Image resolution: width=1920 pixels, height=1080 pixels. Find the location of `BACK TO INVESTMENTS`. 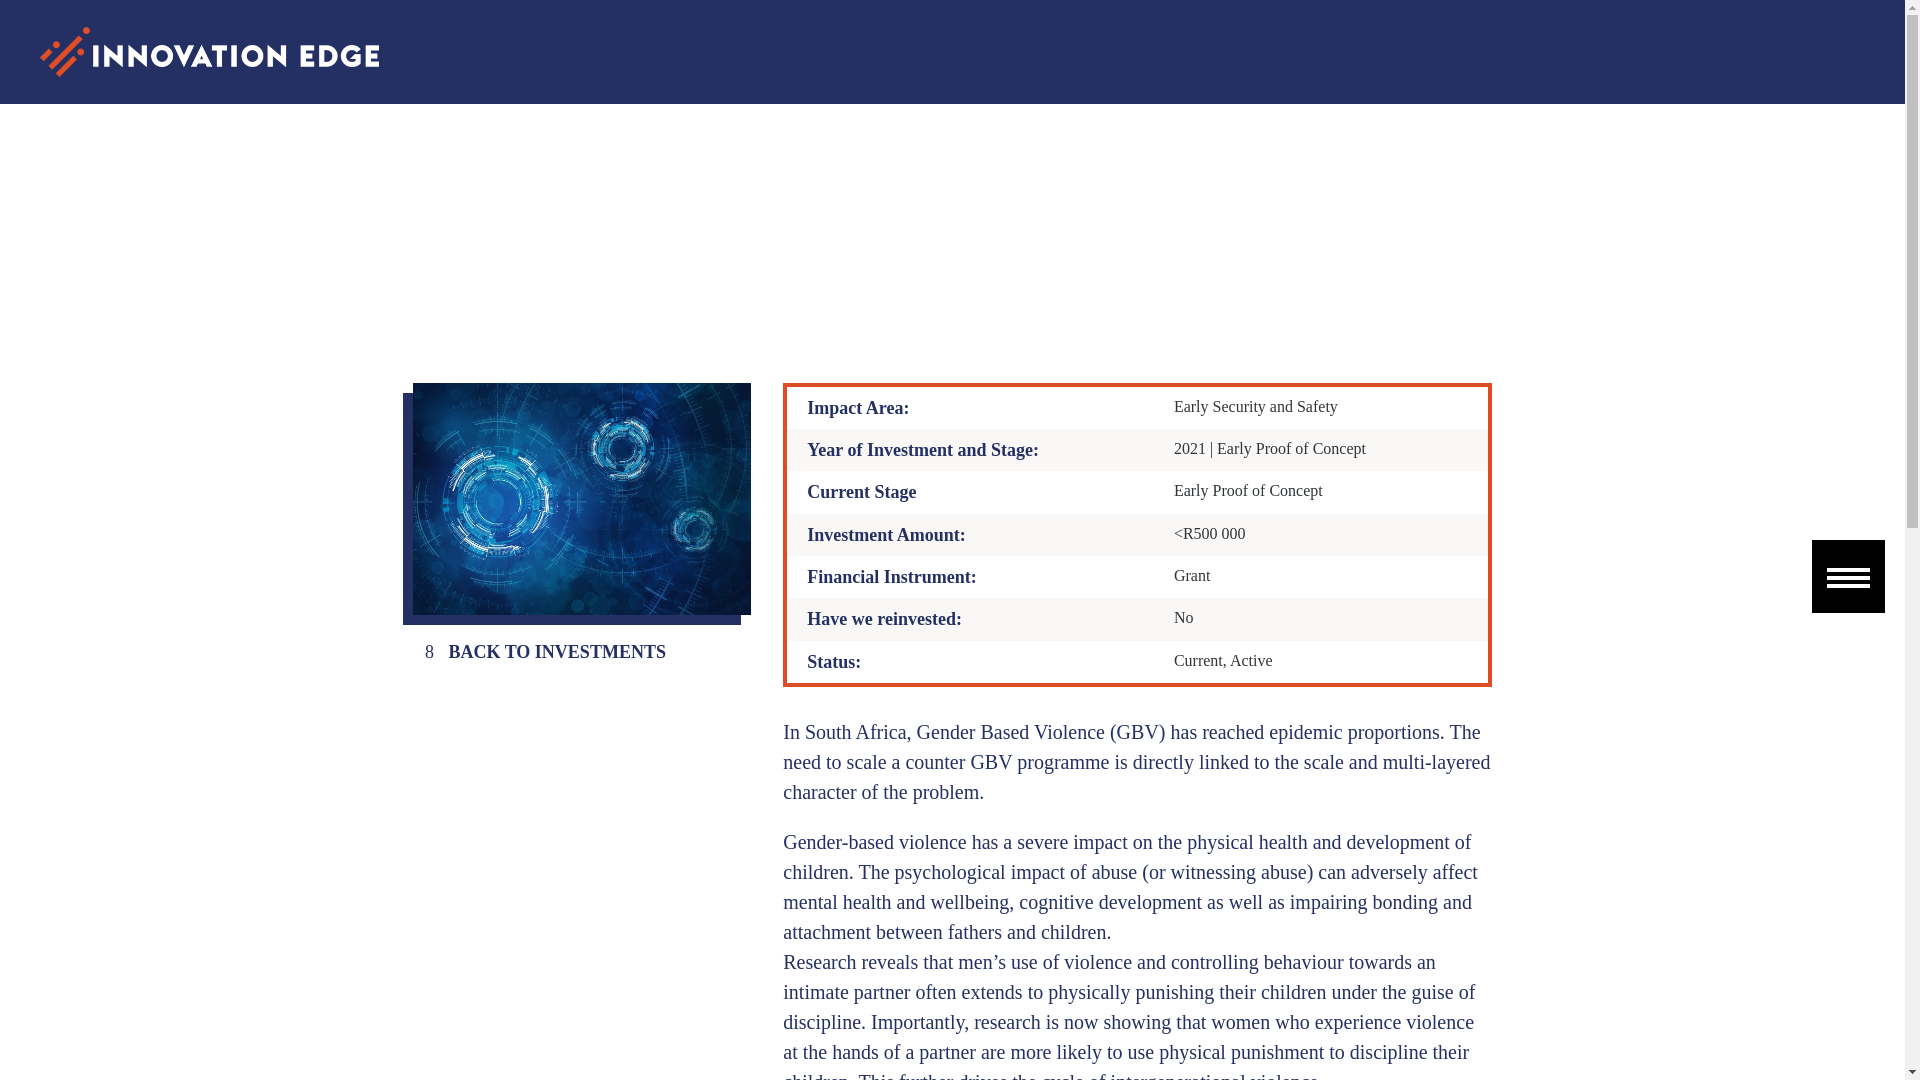

BACK TO INVESTMENTS is located at coordinates (544, 650).